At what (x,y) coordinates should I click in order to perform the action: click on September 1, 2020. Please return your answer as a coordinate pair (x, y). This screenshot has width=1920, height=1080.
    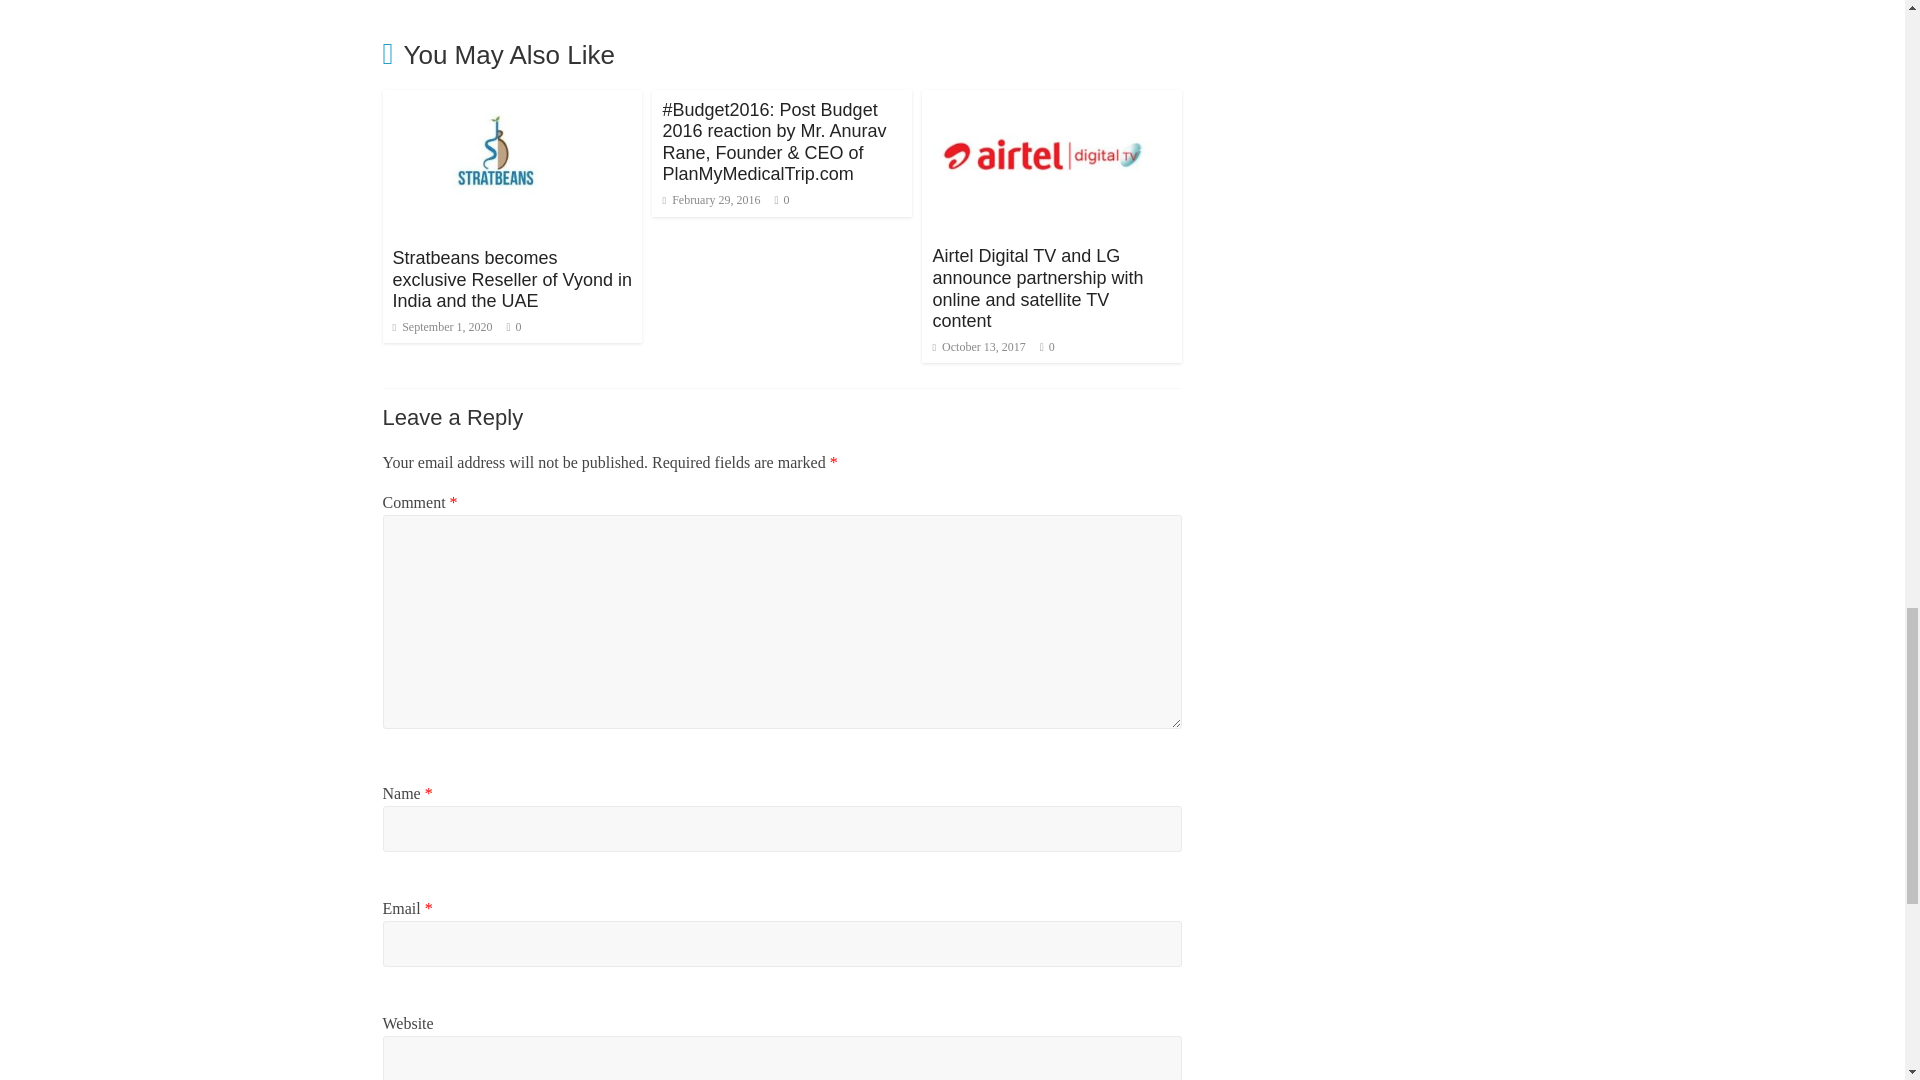
    Looking at the image, I should click on (441, 326).